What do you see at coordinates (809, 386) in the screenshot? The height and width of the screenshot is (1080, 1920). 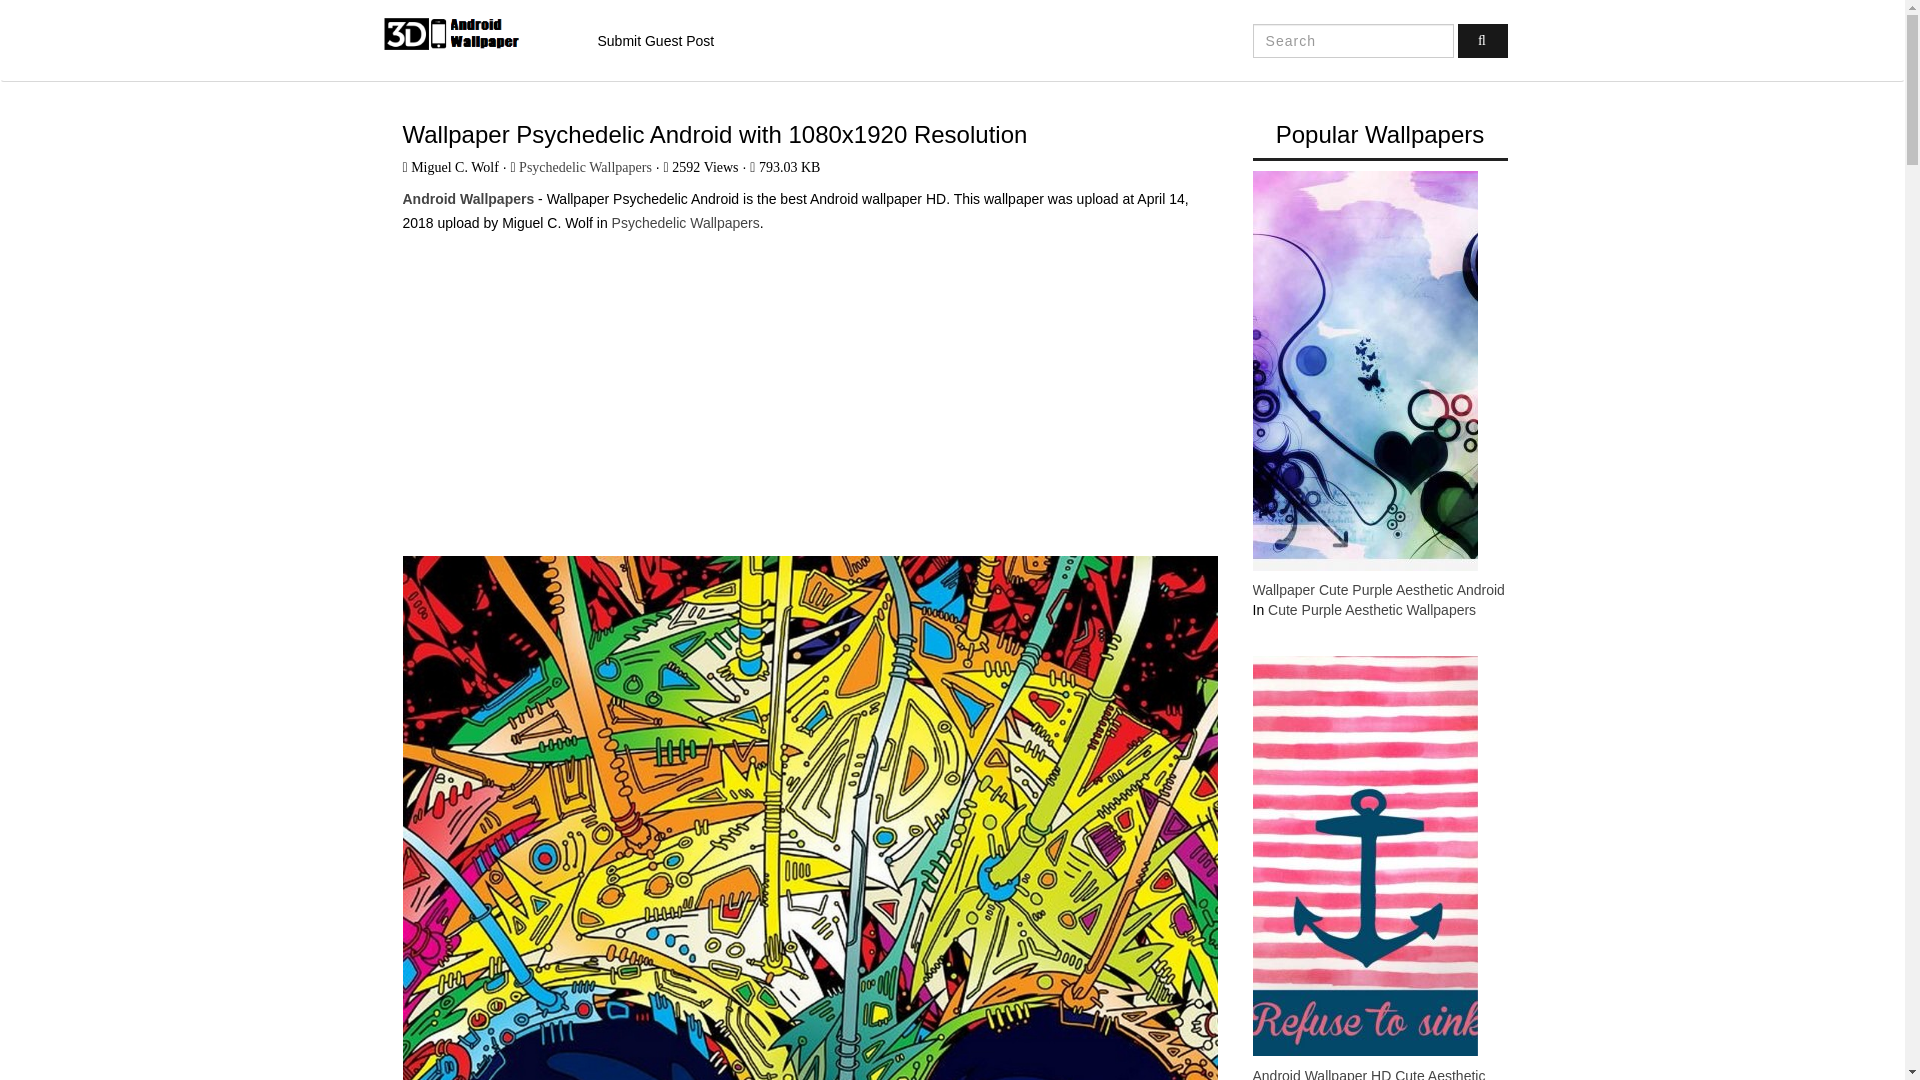 I see `Advertisement` at bounding box center [809, 386].